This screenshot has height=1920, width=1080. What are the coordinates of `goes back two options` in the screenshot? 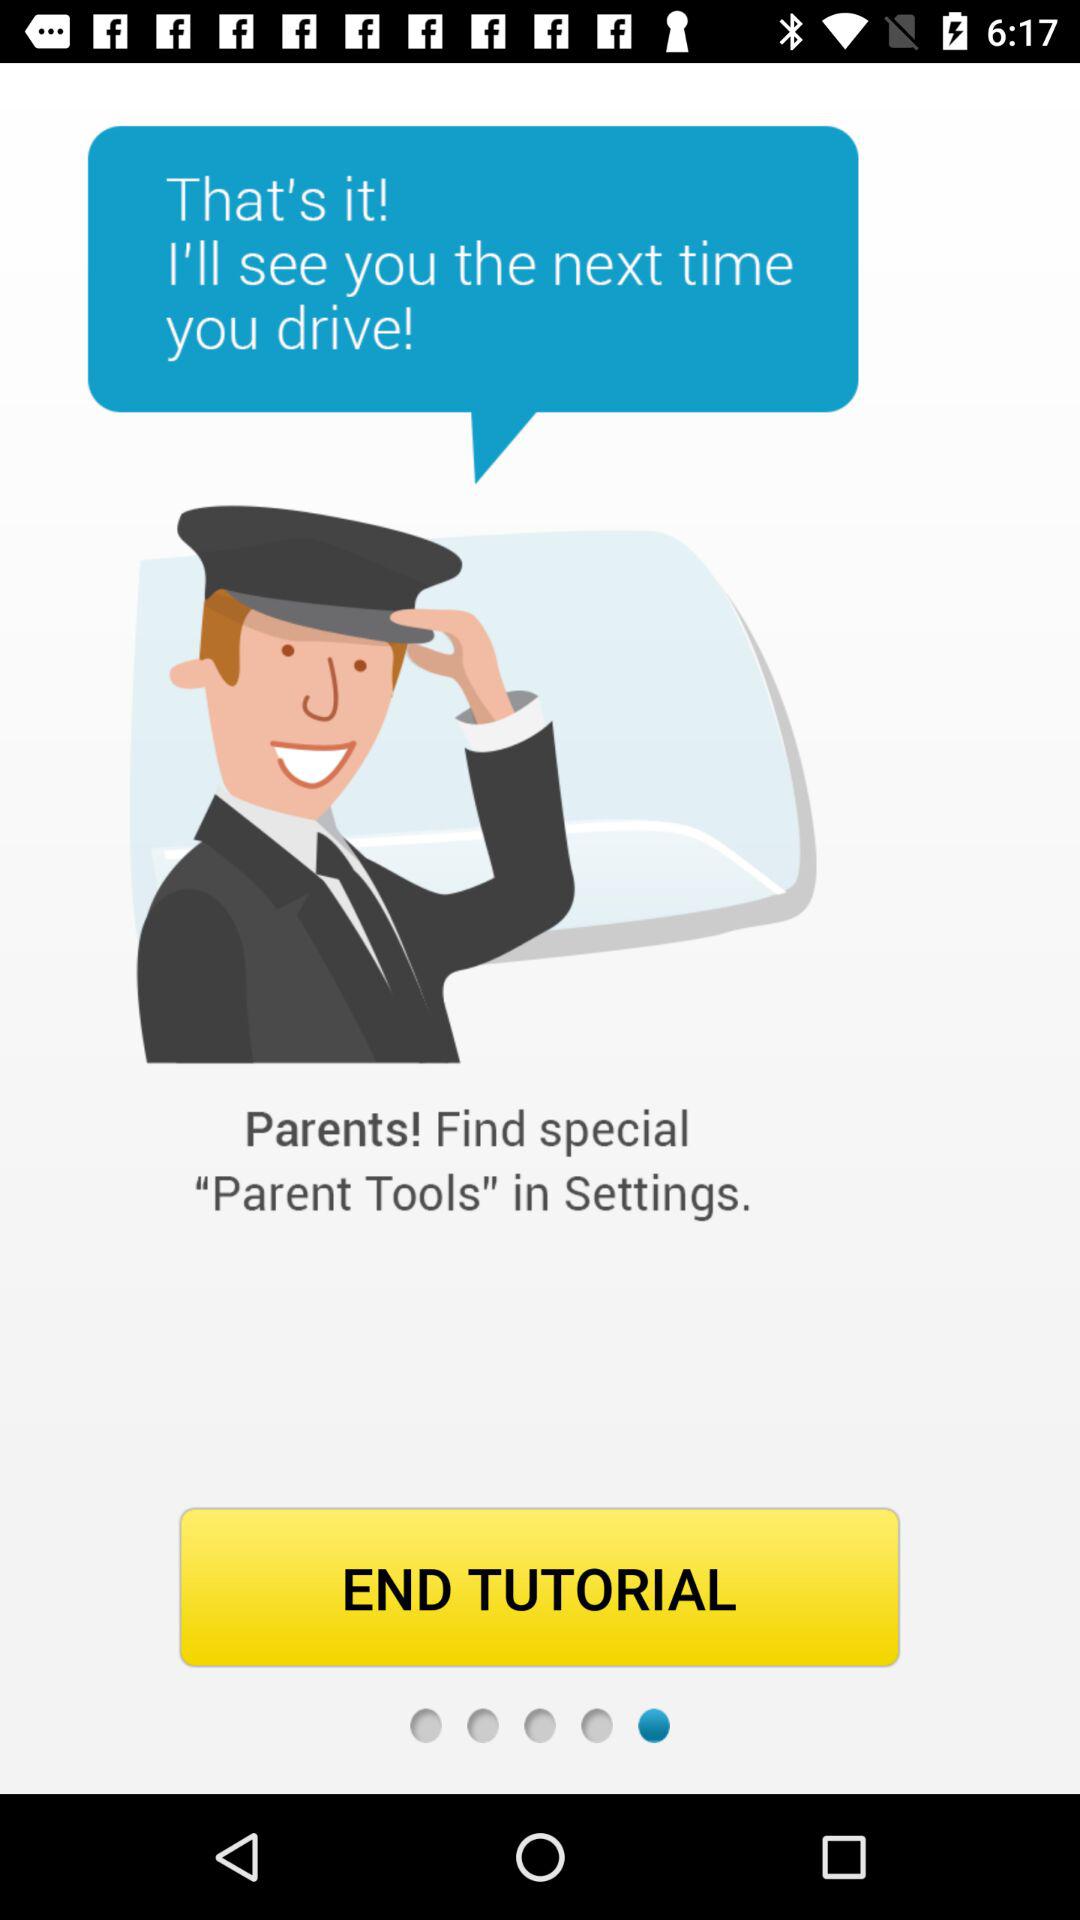 It's located at (540, 1726).